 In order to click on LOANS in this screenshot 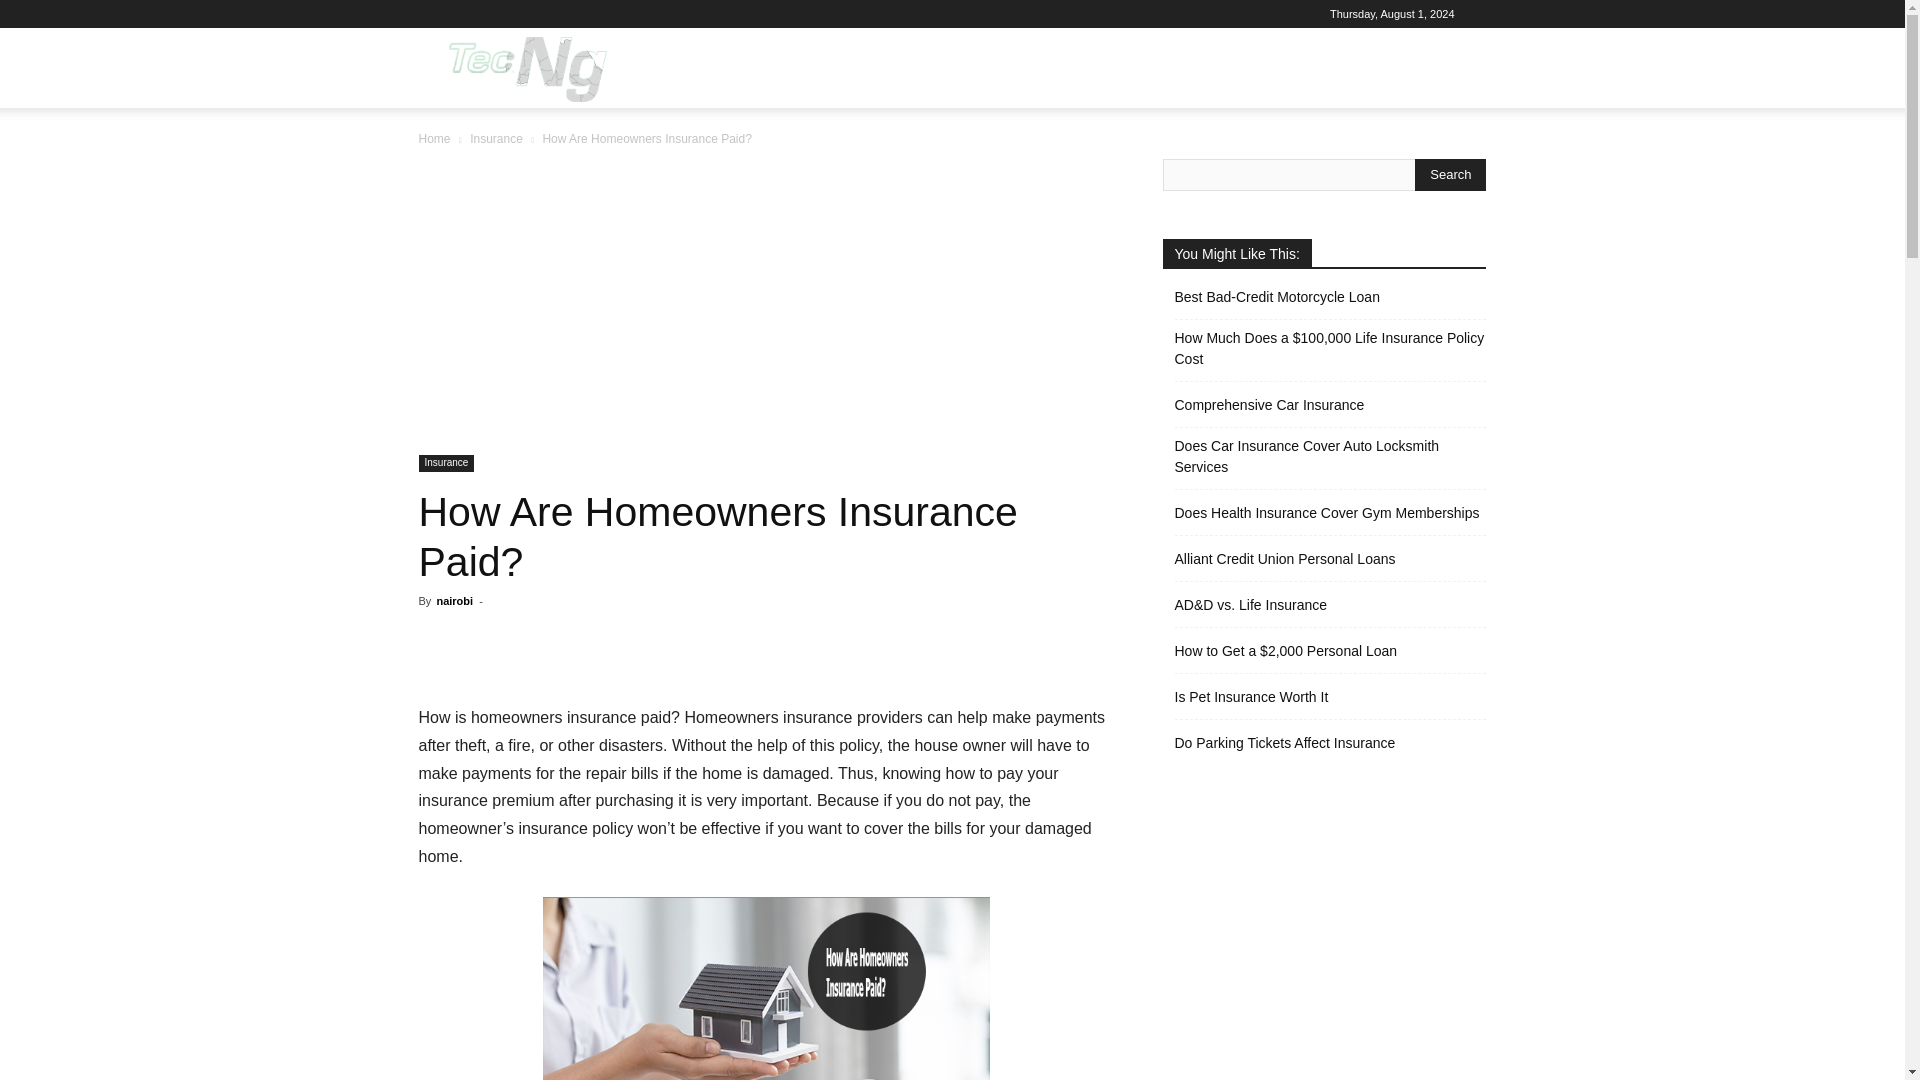, I will do `click(918, 68)`.